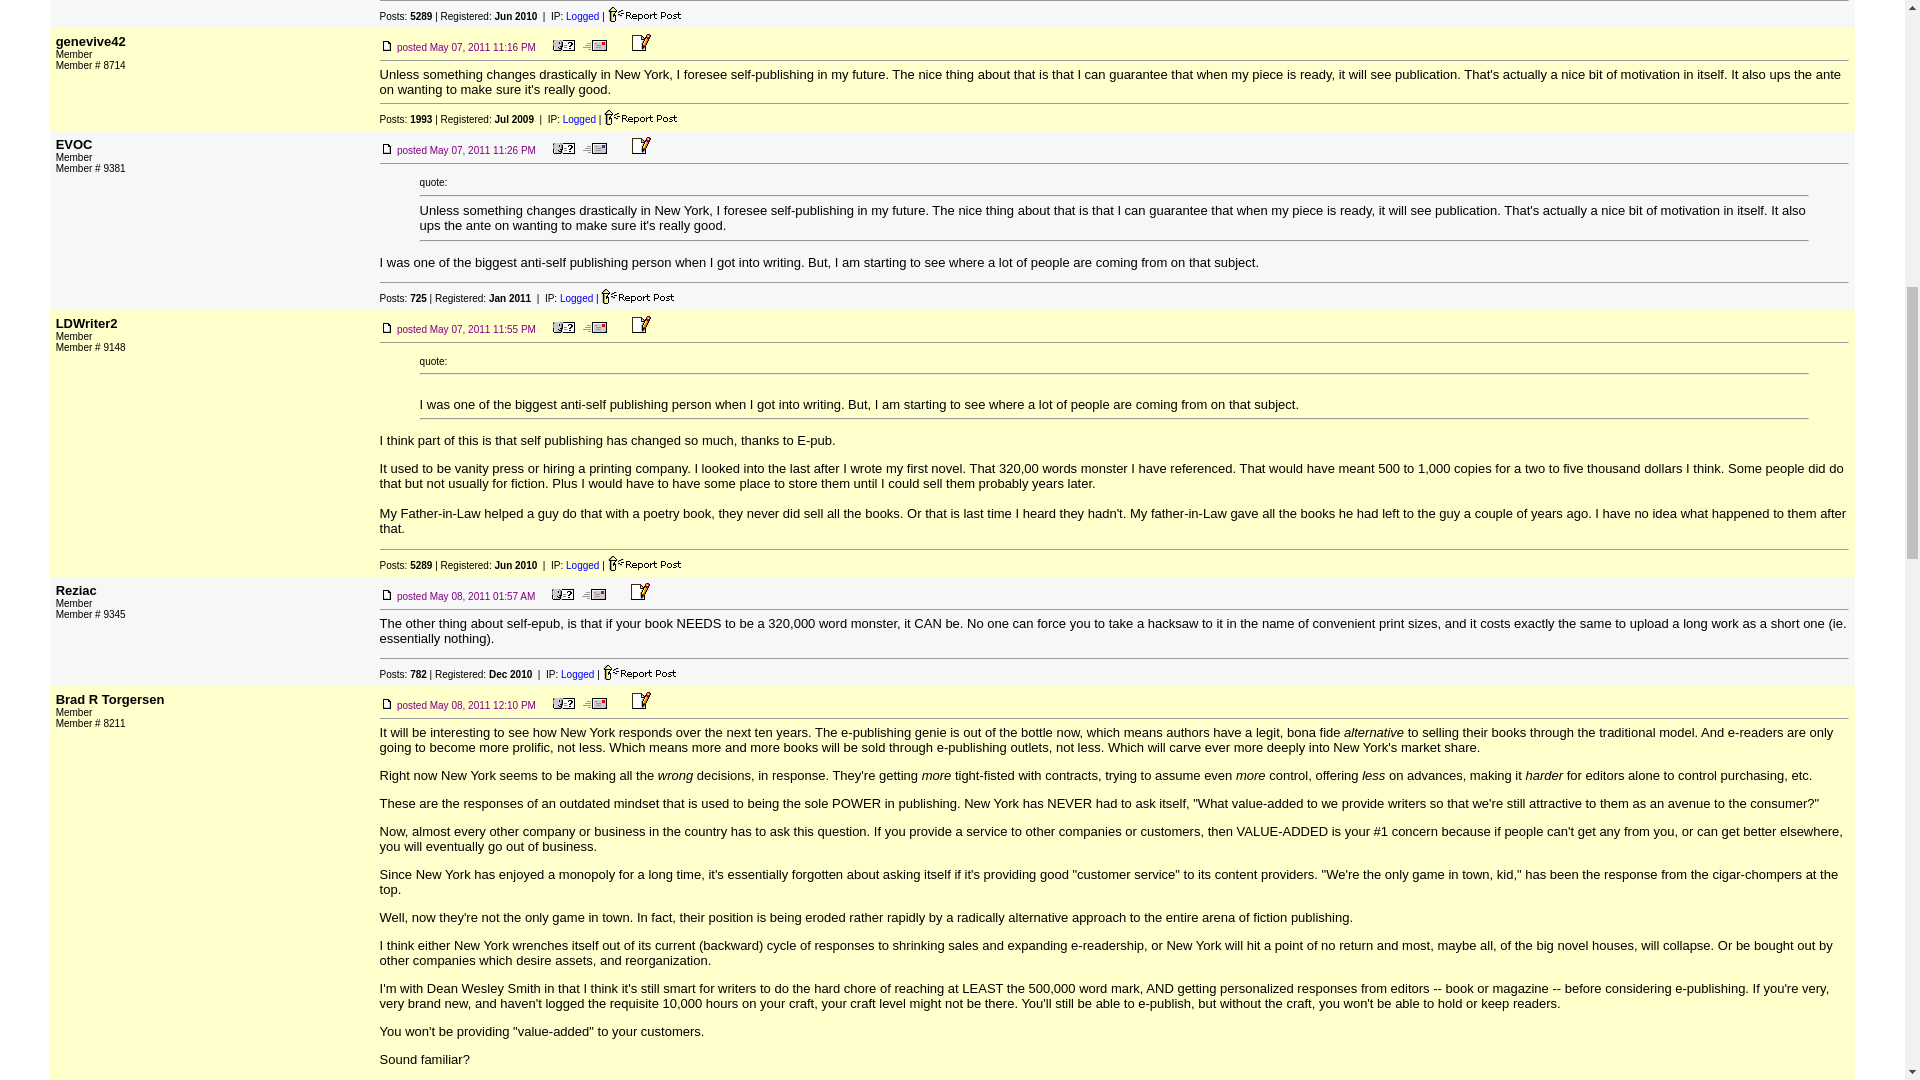 Image resolution: width=1920 pixels, height=1080 pixels. Describe the element at coordinates (644, 564) in the screenshot. I see `Report this post to a Moderator` at that location.